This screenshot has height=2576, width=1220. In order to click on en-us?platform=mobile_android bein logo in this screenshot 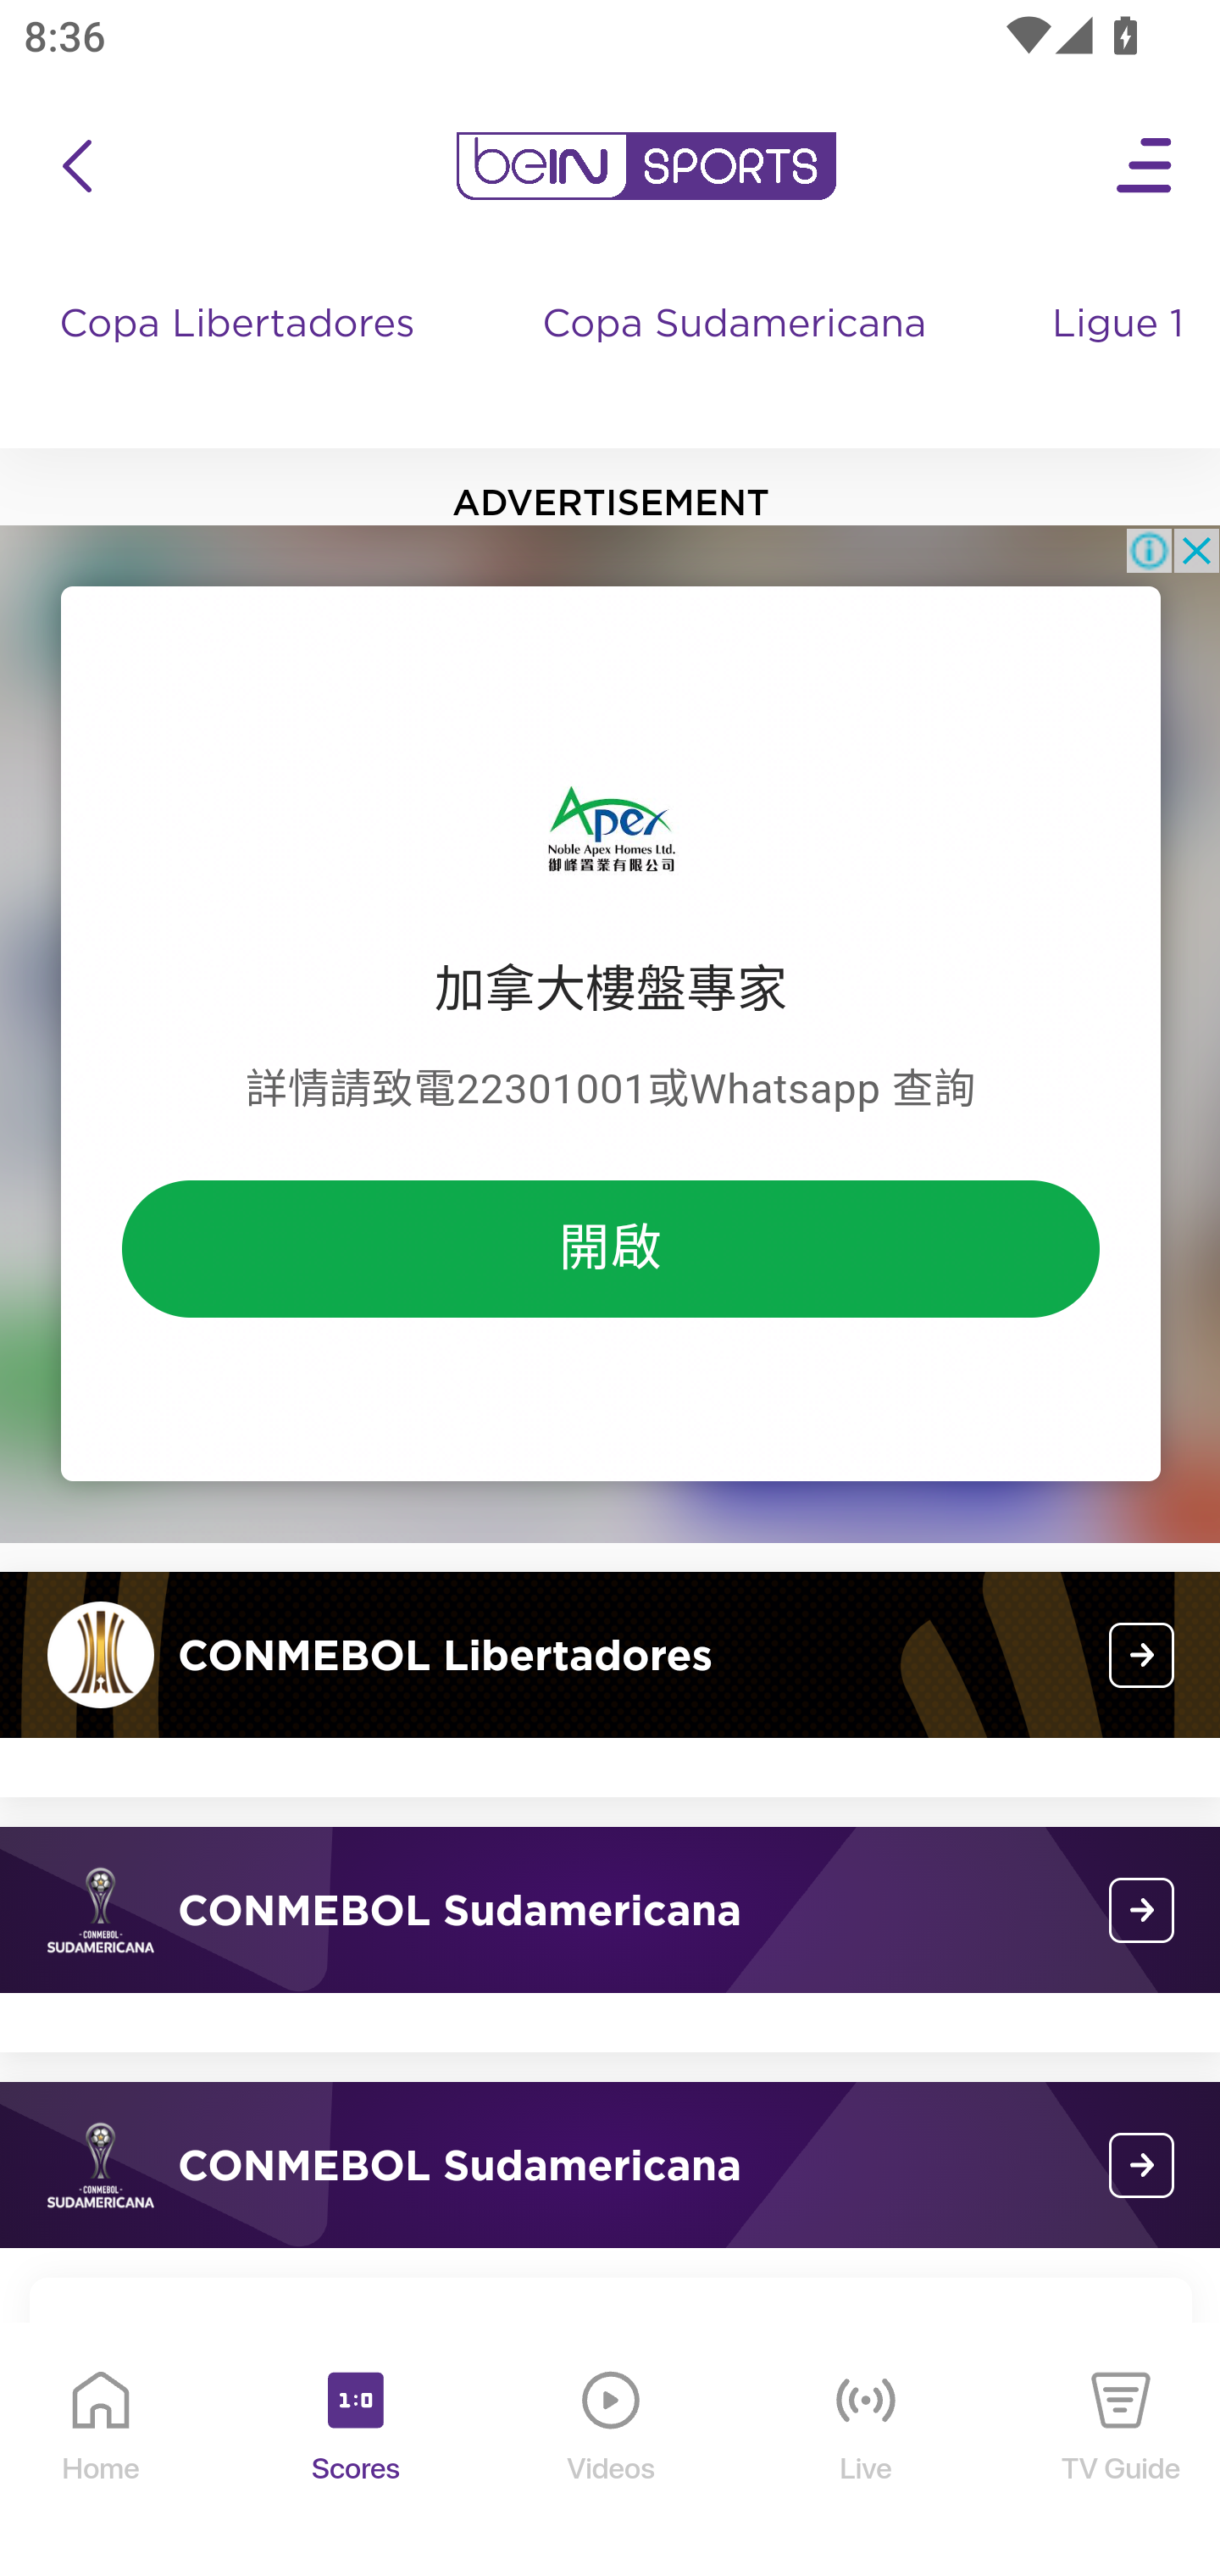, I will do `click(646, 166)`.